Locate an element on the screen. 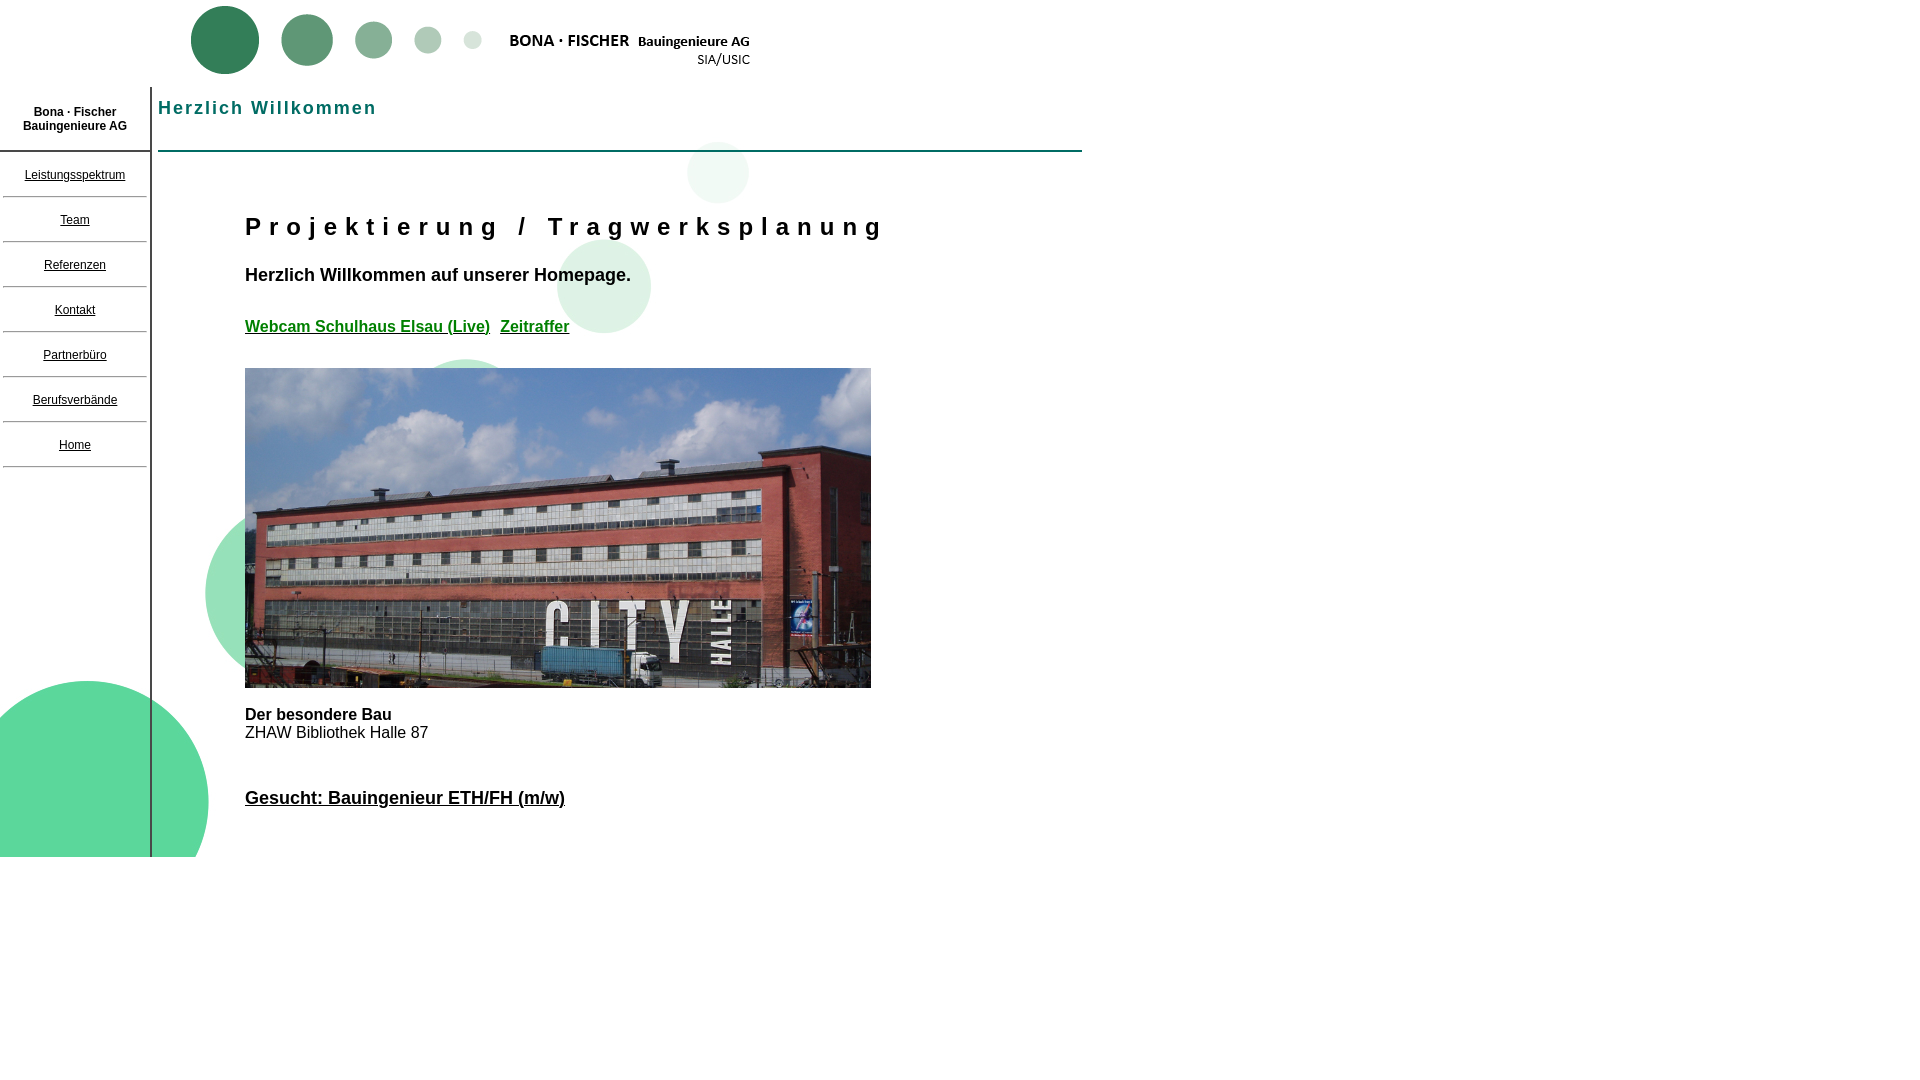  Leistungsspektrum is located at coordinates (76, 175).